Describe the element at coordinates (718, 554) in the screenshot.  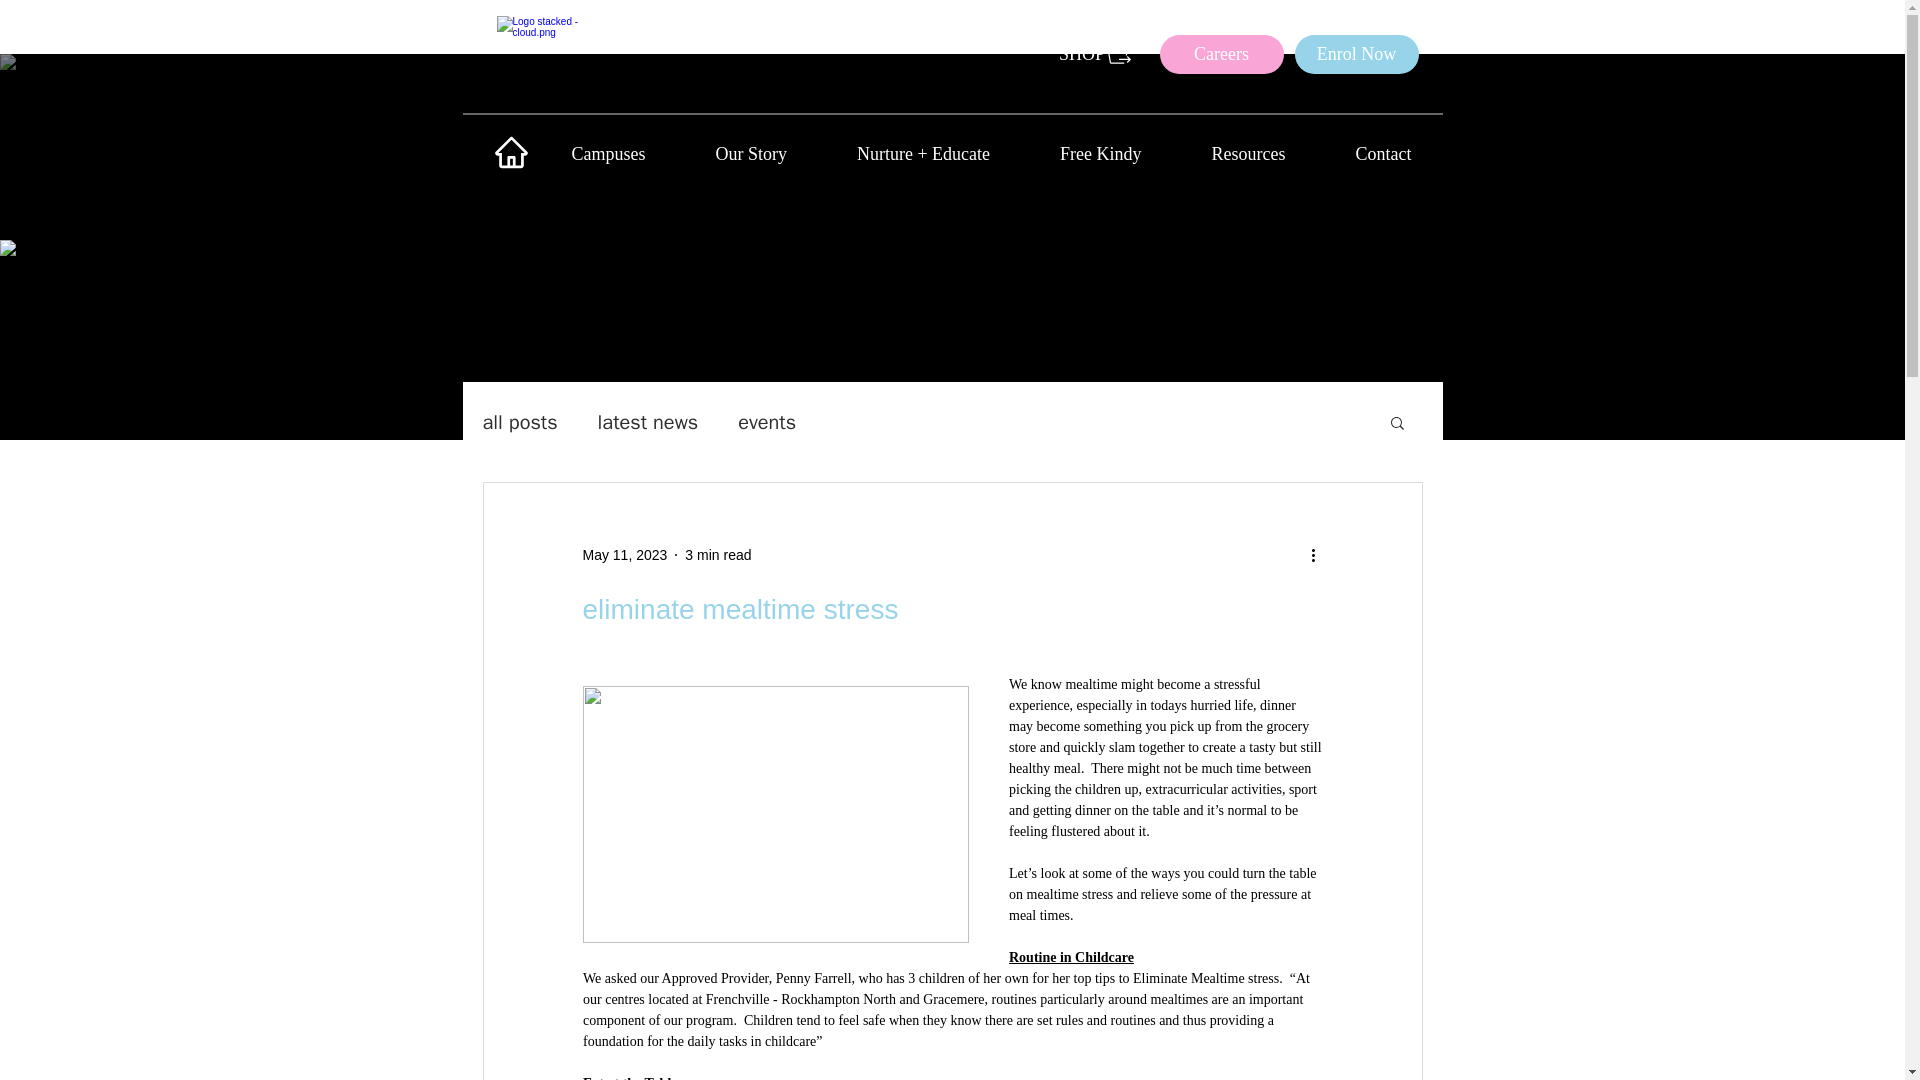
I see `3 min read` at that location.